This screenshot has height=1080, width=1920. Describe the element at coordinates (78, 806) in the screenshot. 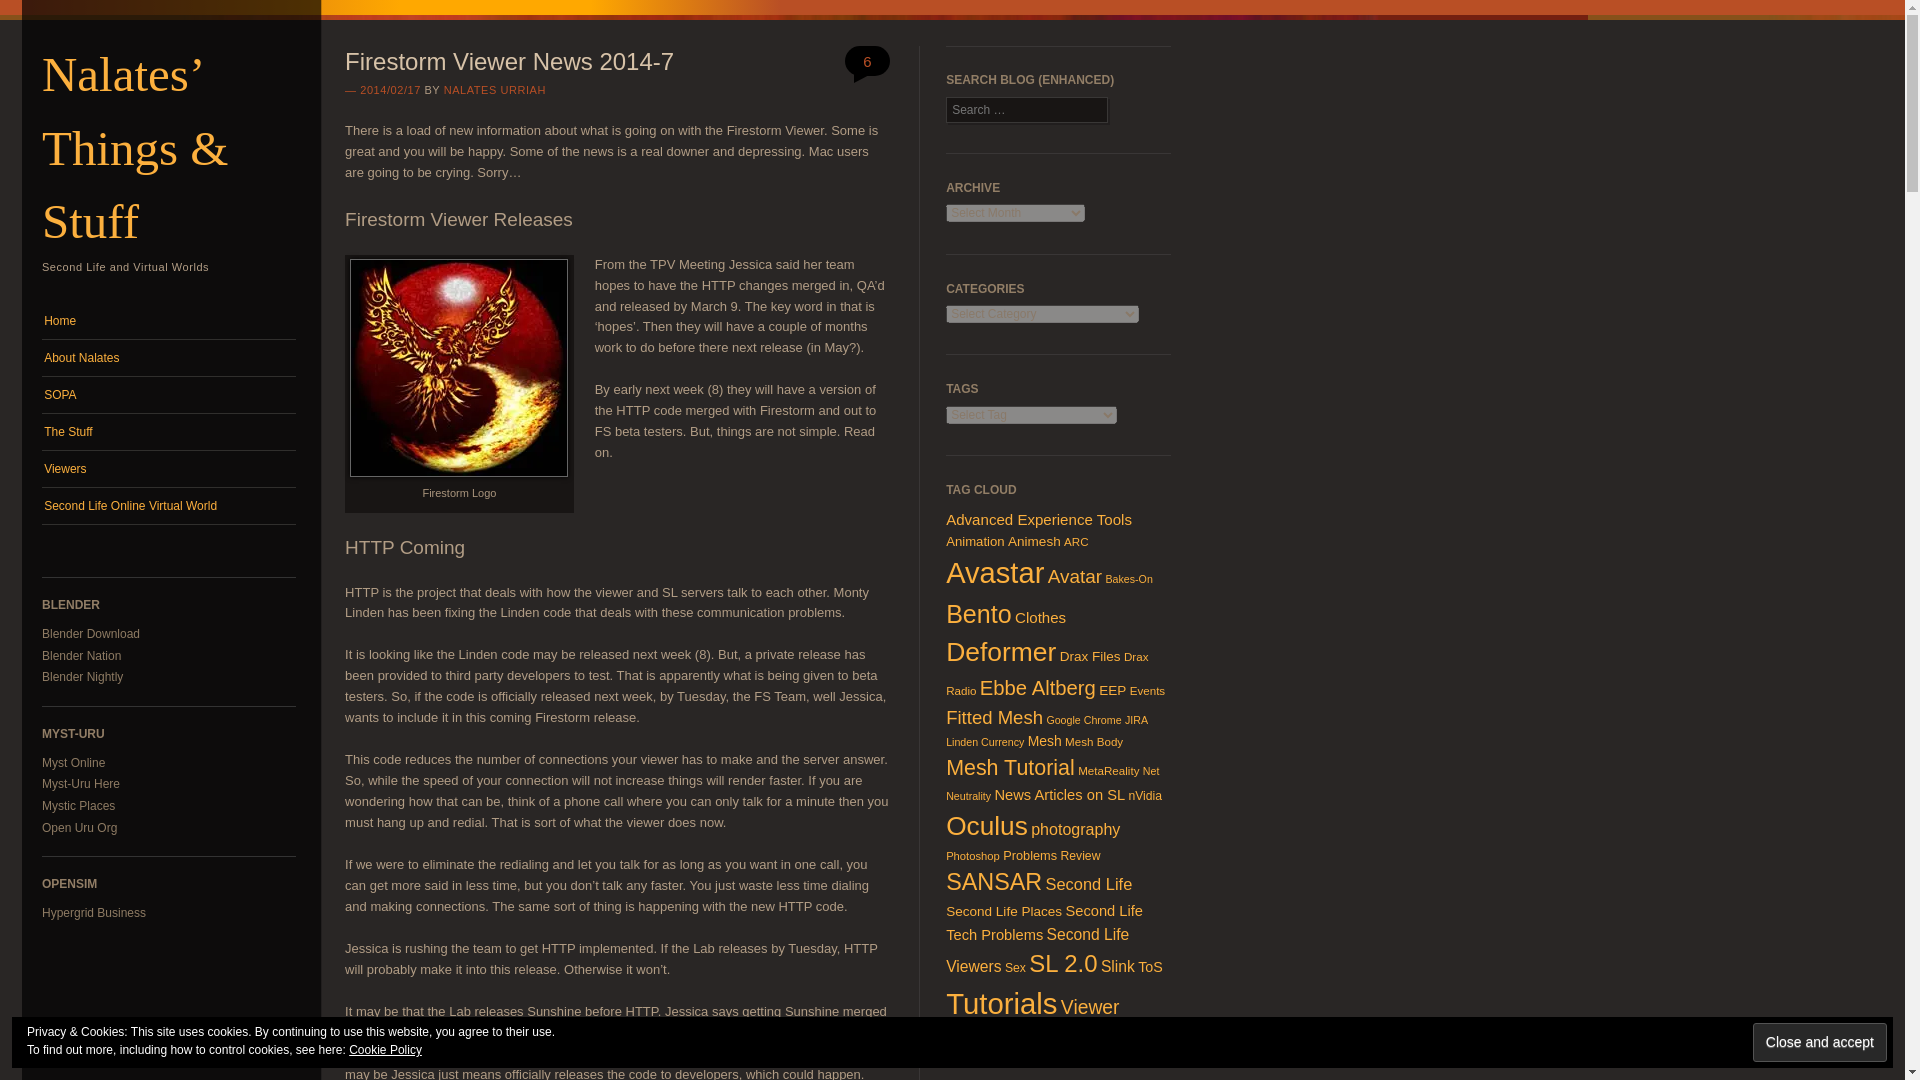

I see `Images from RL of Myst Uru like place` at that location.